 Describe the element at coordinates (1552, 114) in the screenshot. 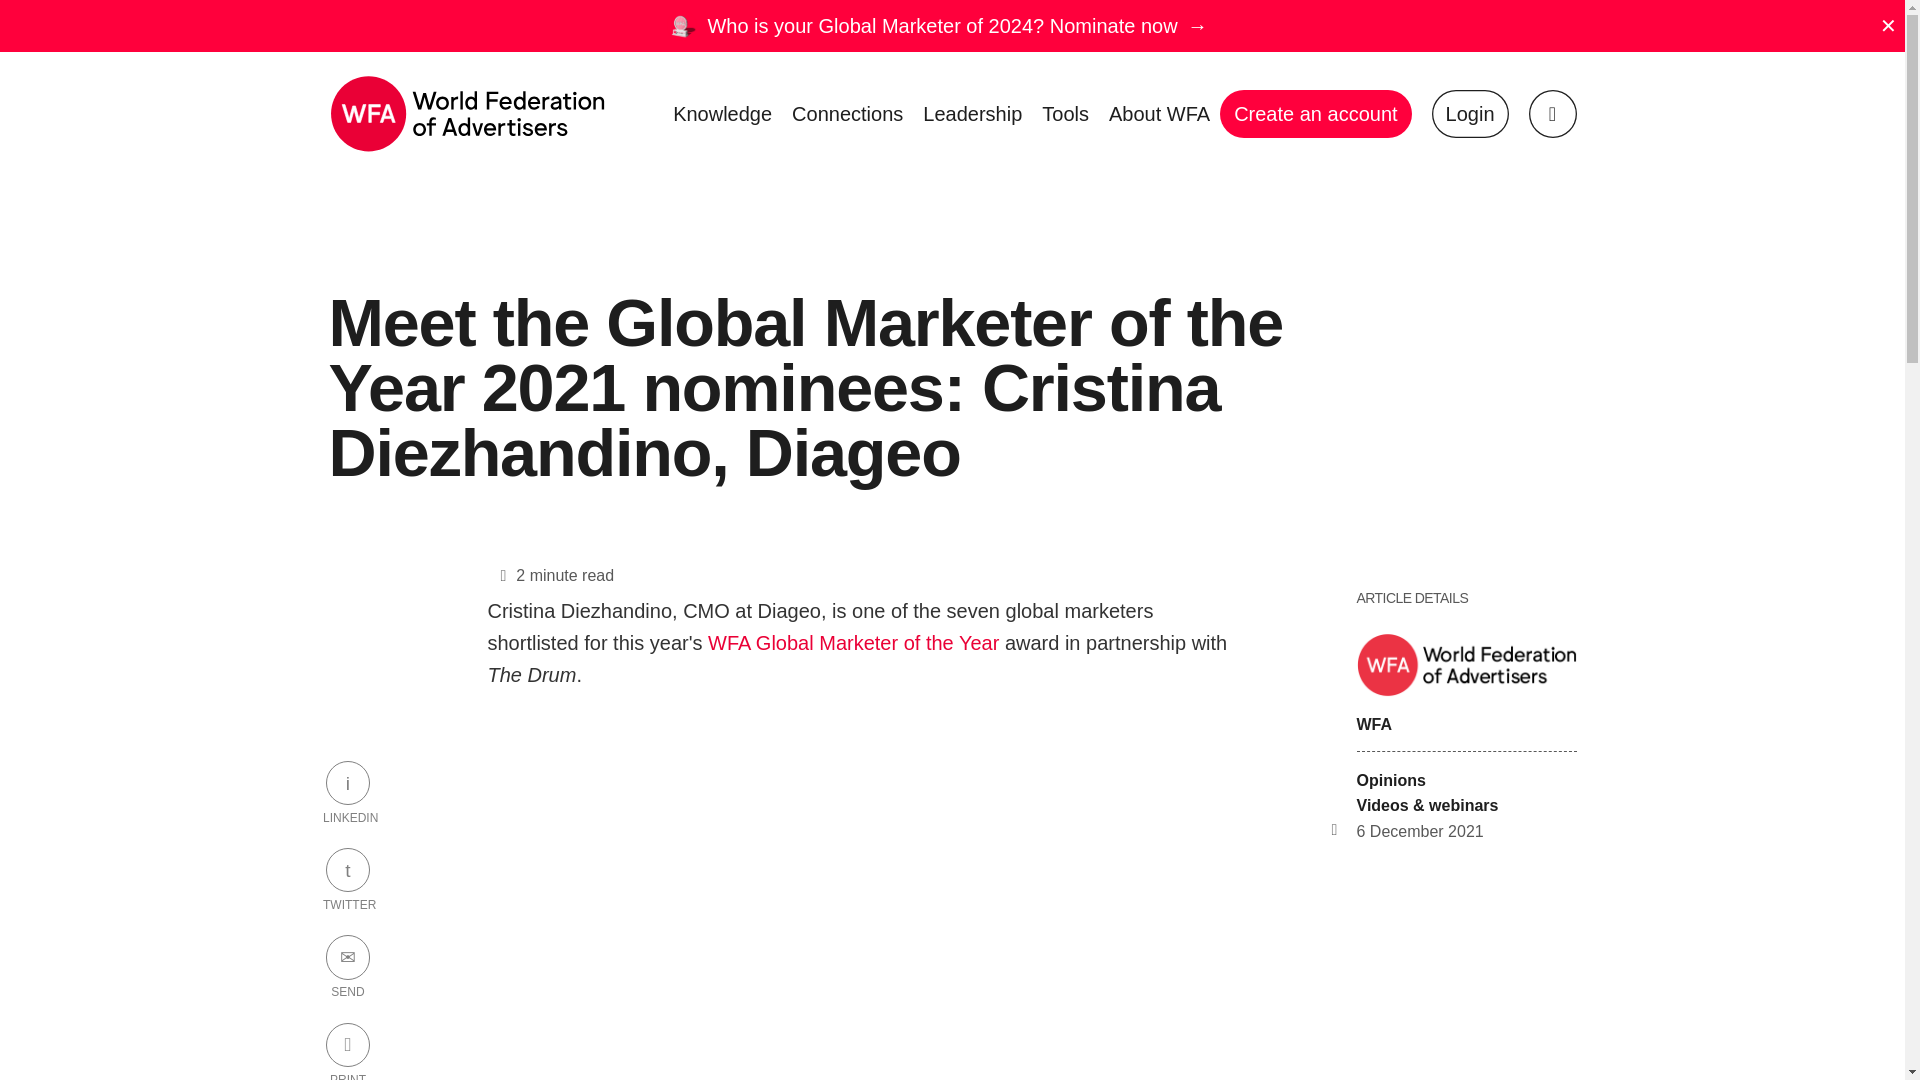

I see `Toggle Search popup` at that location.